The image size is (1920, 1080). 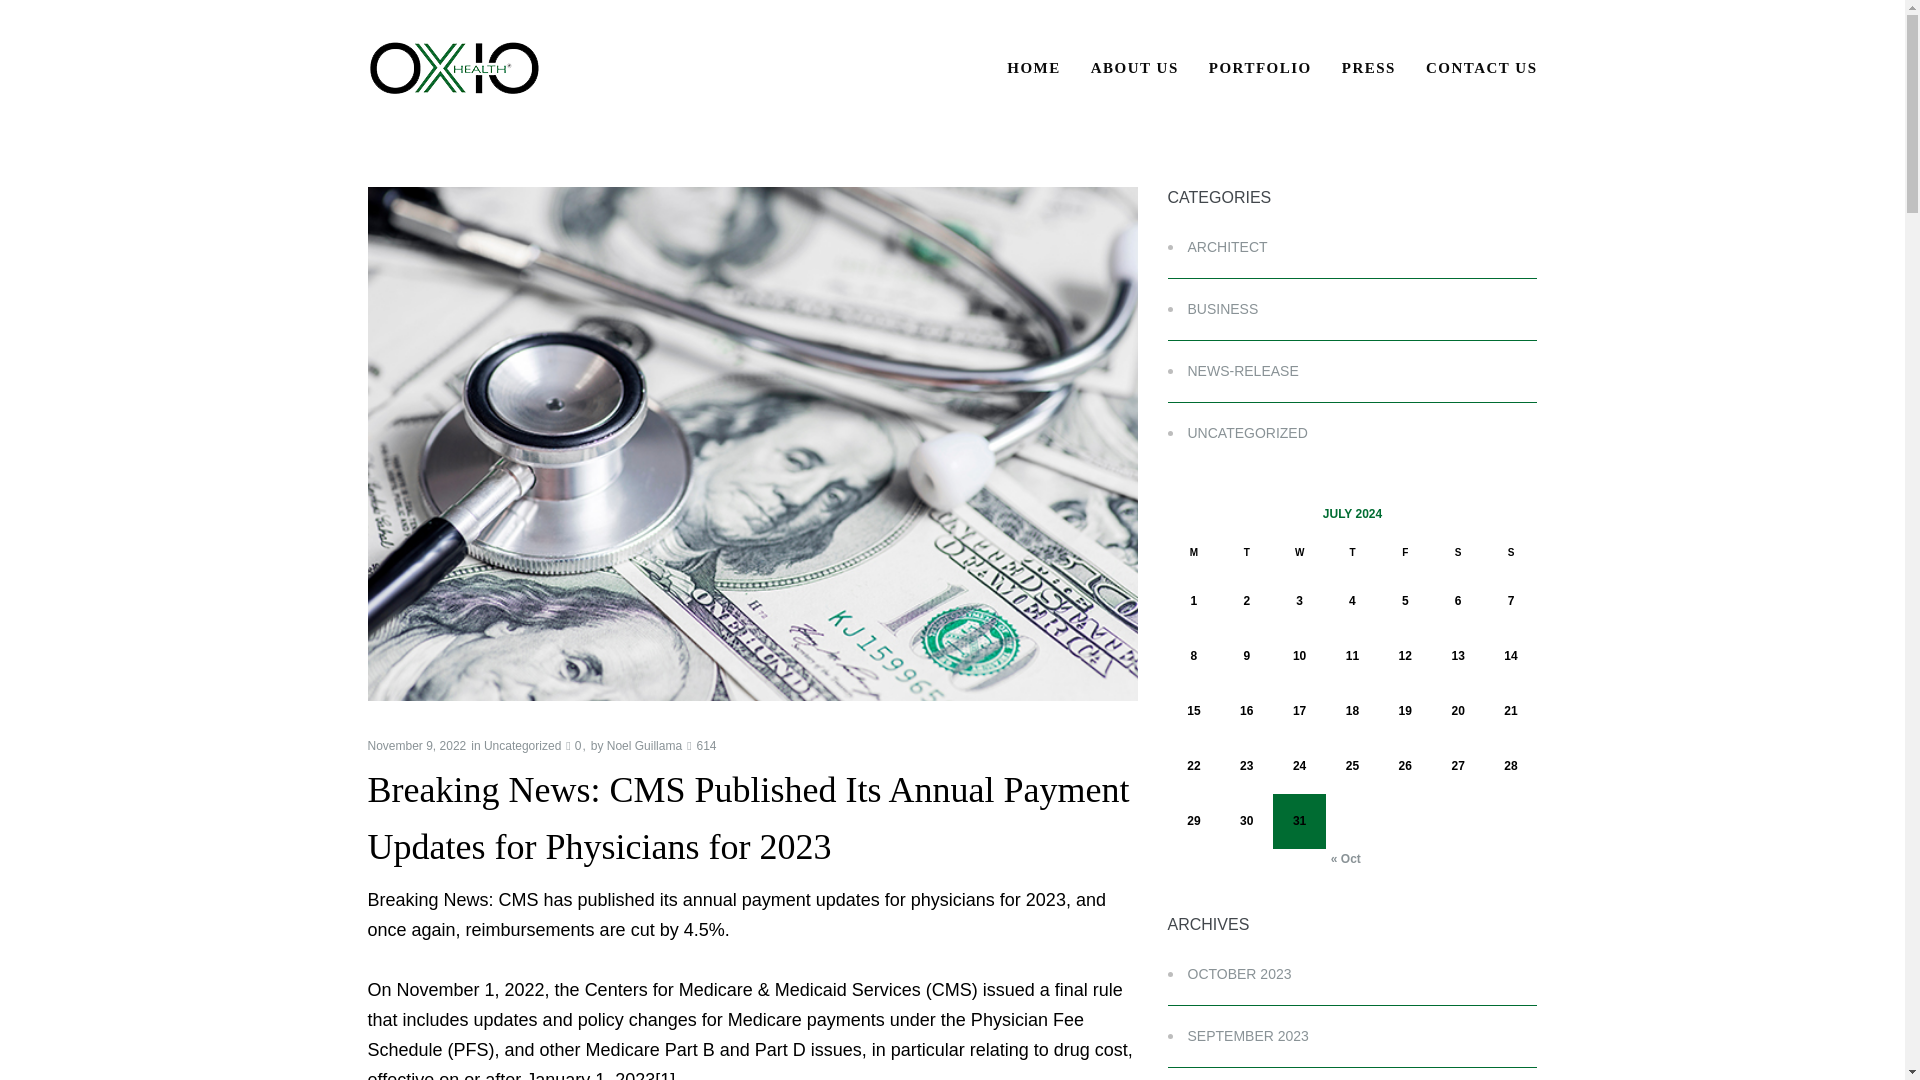 What do you see at coordinates (1134, 68) in the screenshot?
I see `ABOUT US` at bounding box center [1134, 68].